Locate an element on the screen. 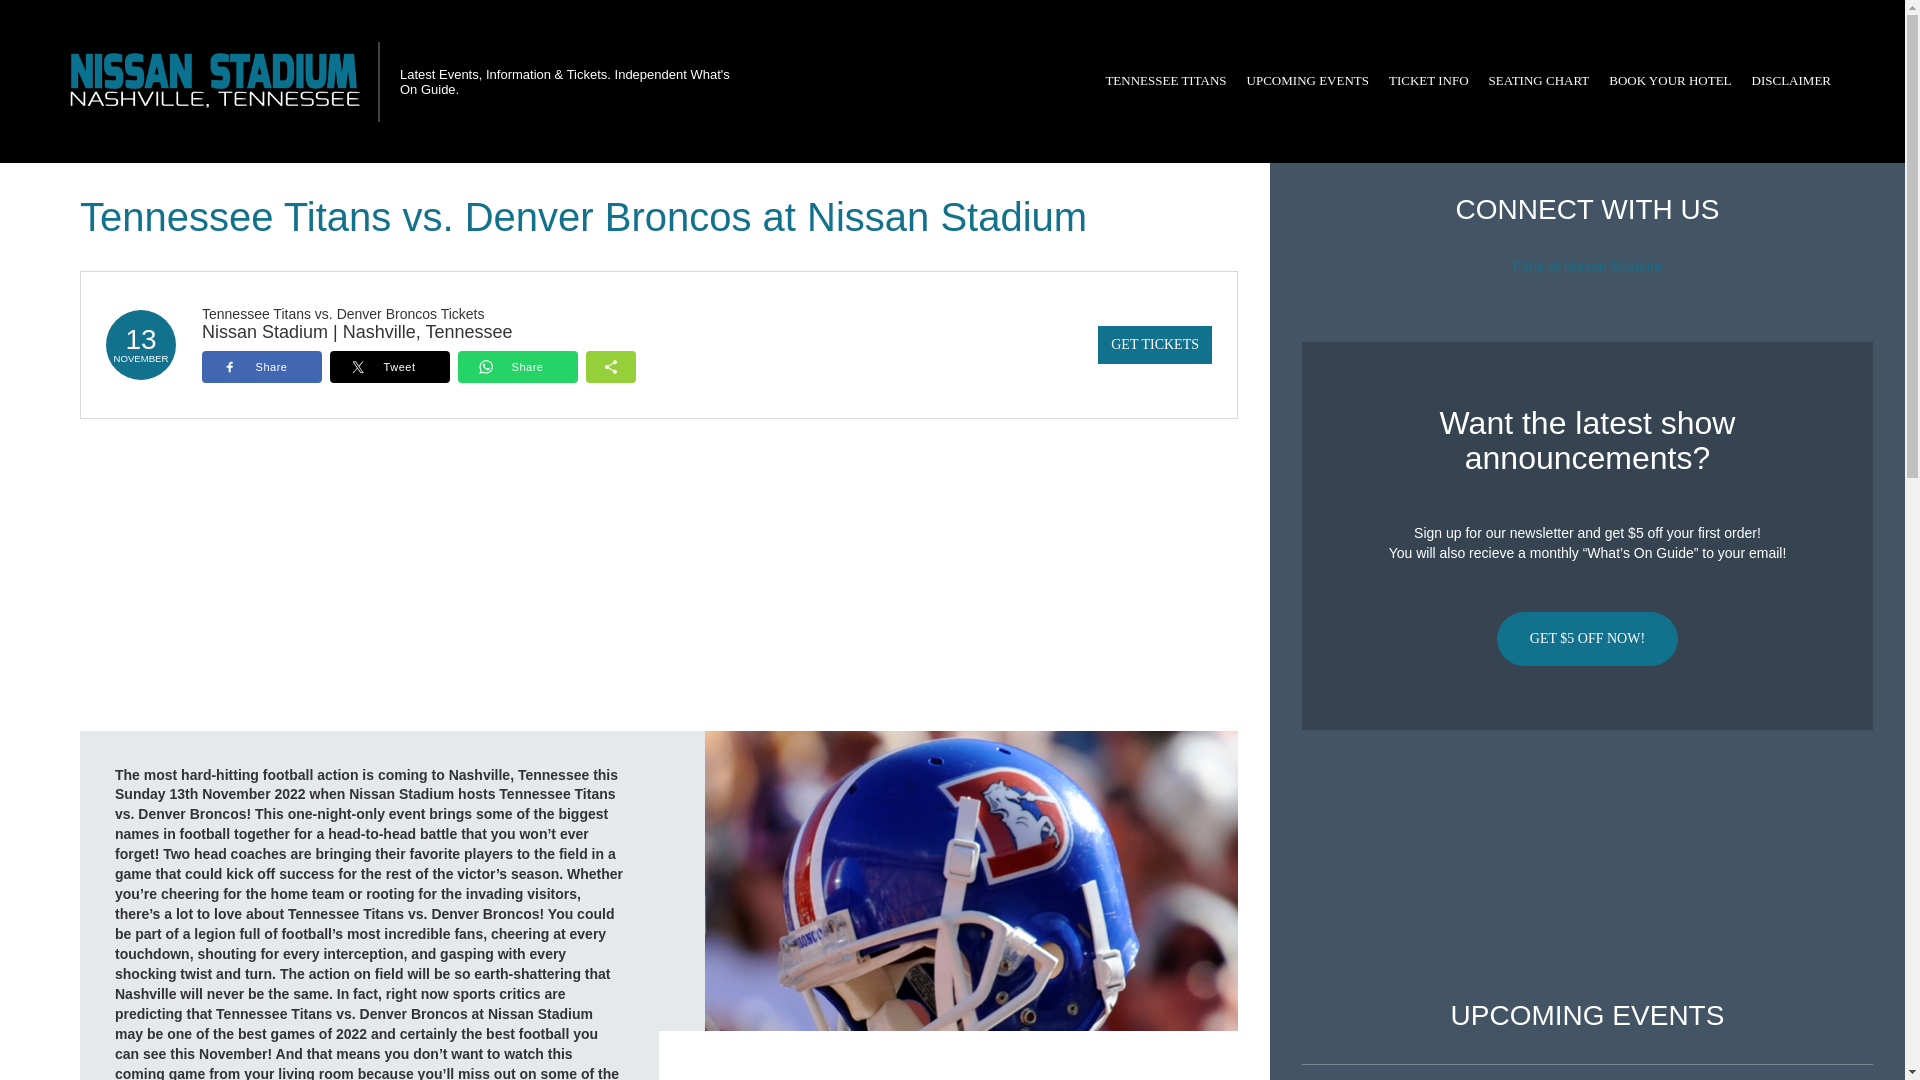  Tennessee Titans vs. Denver Broncos at Nissan Stadium is located at coordinates (971, 880).